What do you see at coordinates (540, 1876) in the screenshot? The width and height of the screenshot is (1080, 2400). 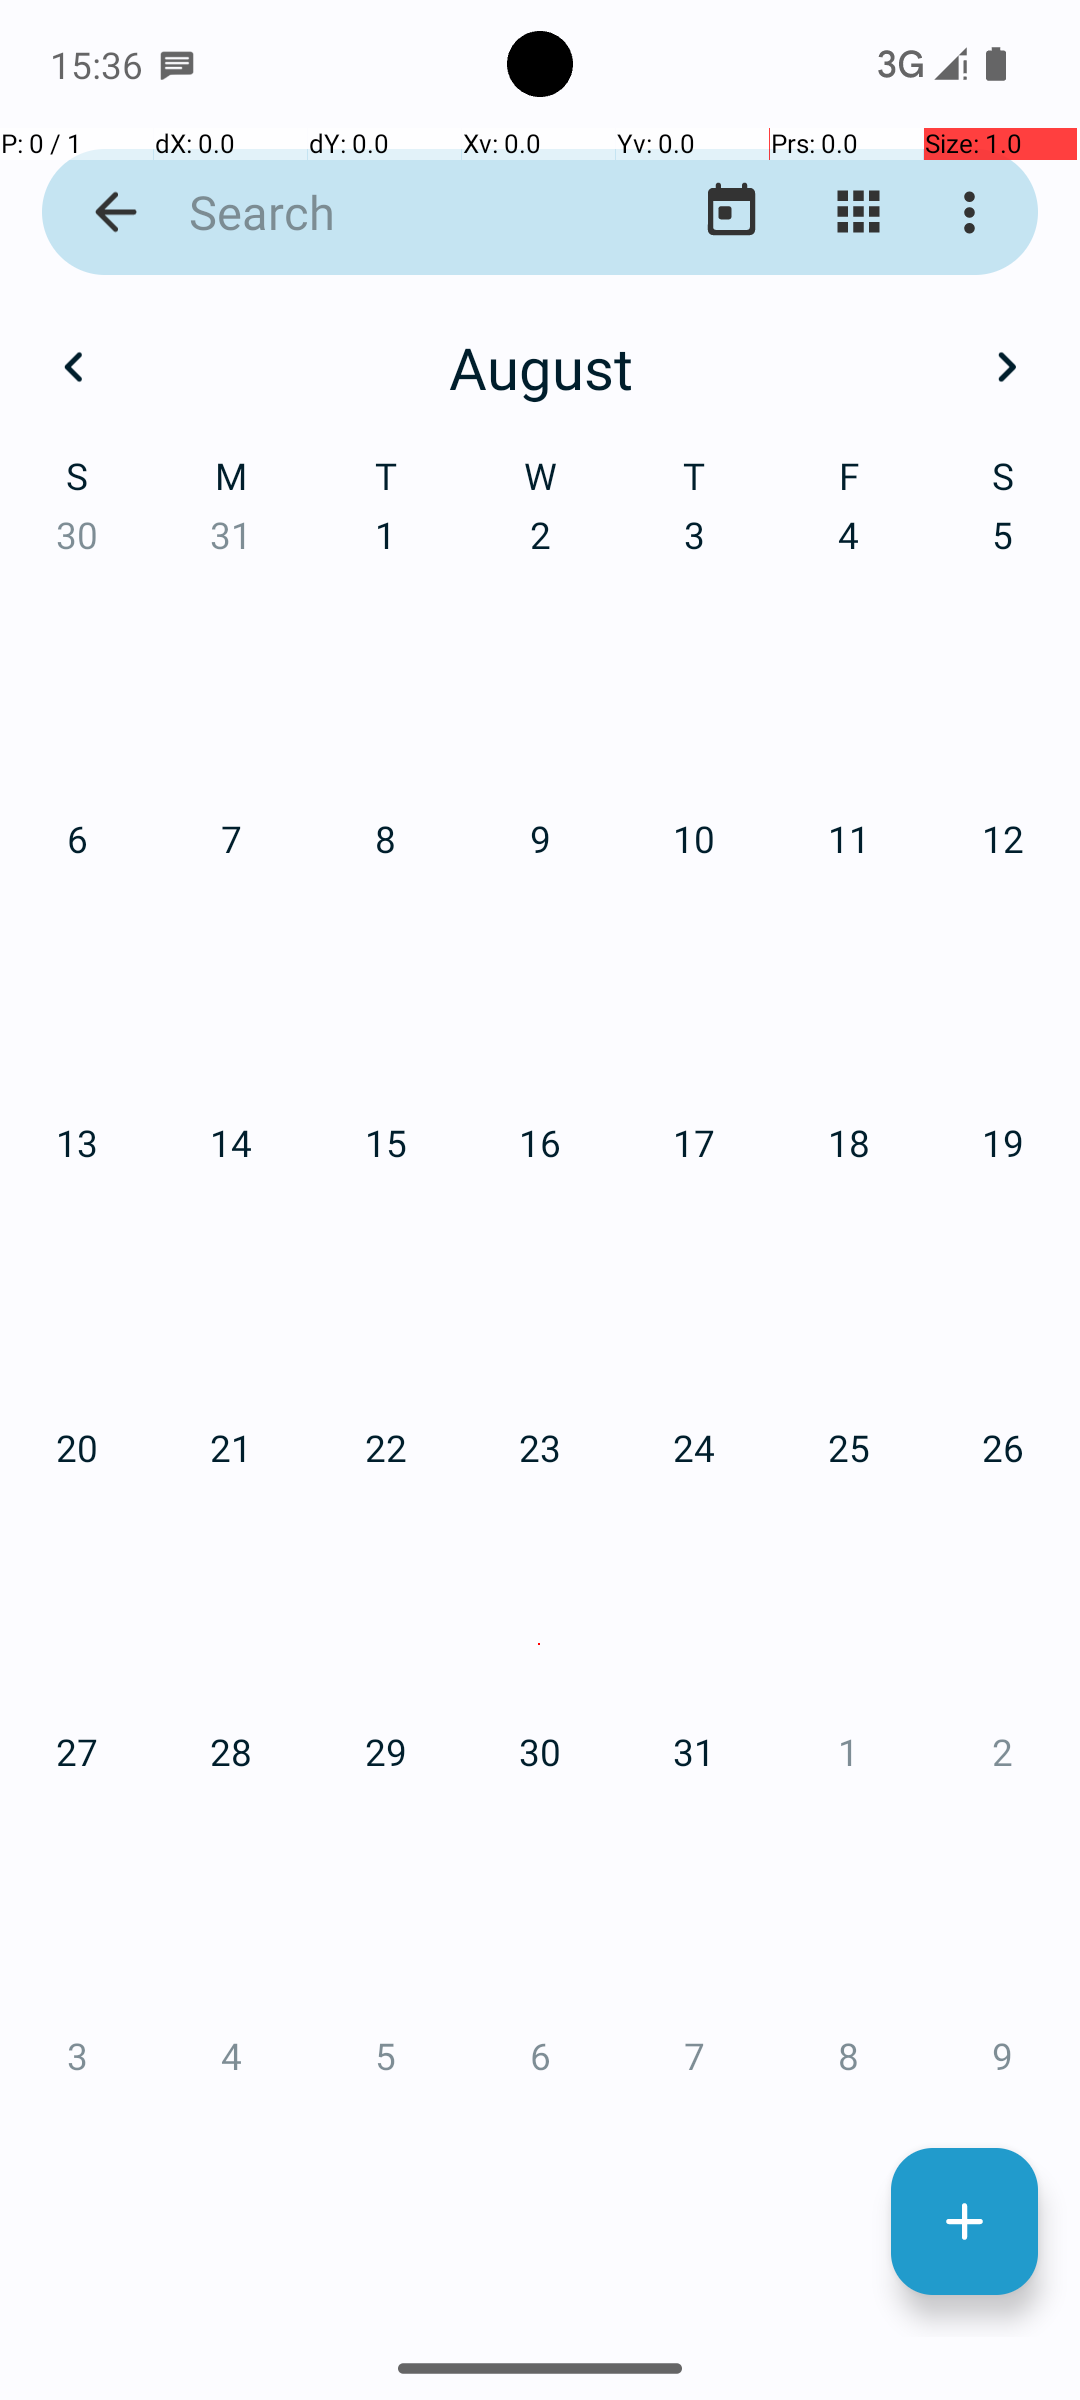 I see `NOVEMBER` at bounding box center [540, 1876].